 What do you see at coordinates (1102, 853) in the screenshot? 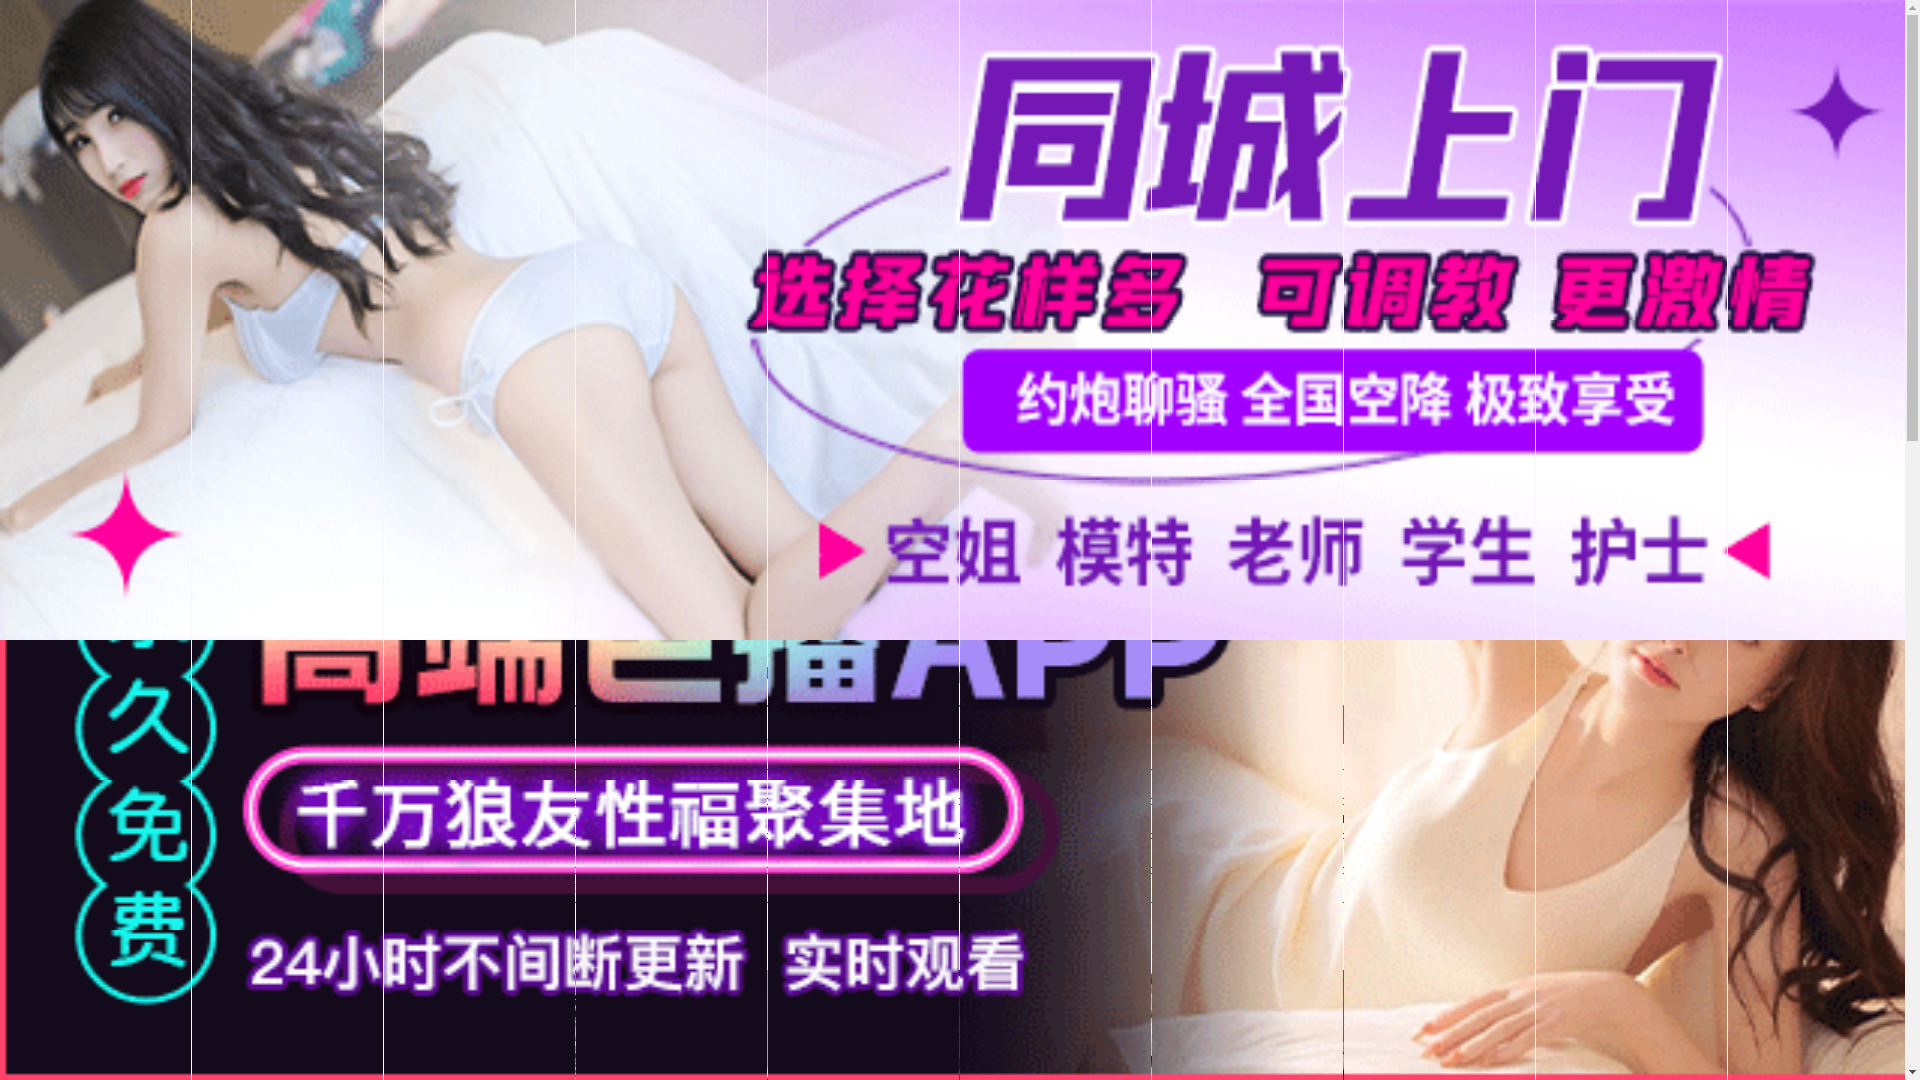
I see `COS` at bounding box center [1102, 853].